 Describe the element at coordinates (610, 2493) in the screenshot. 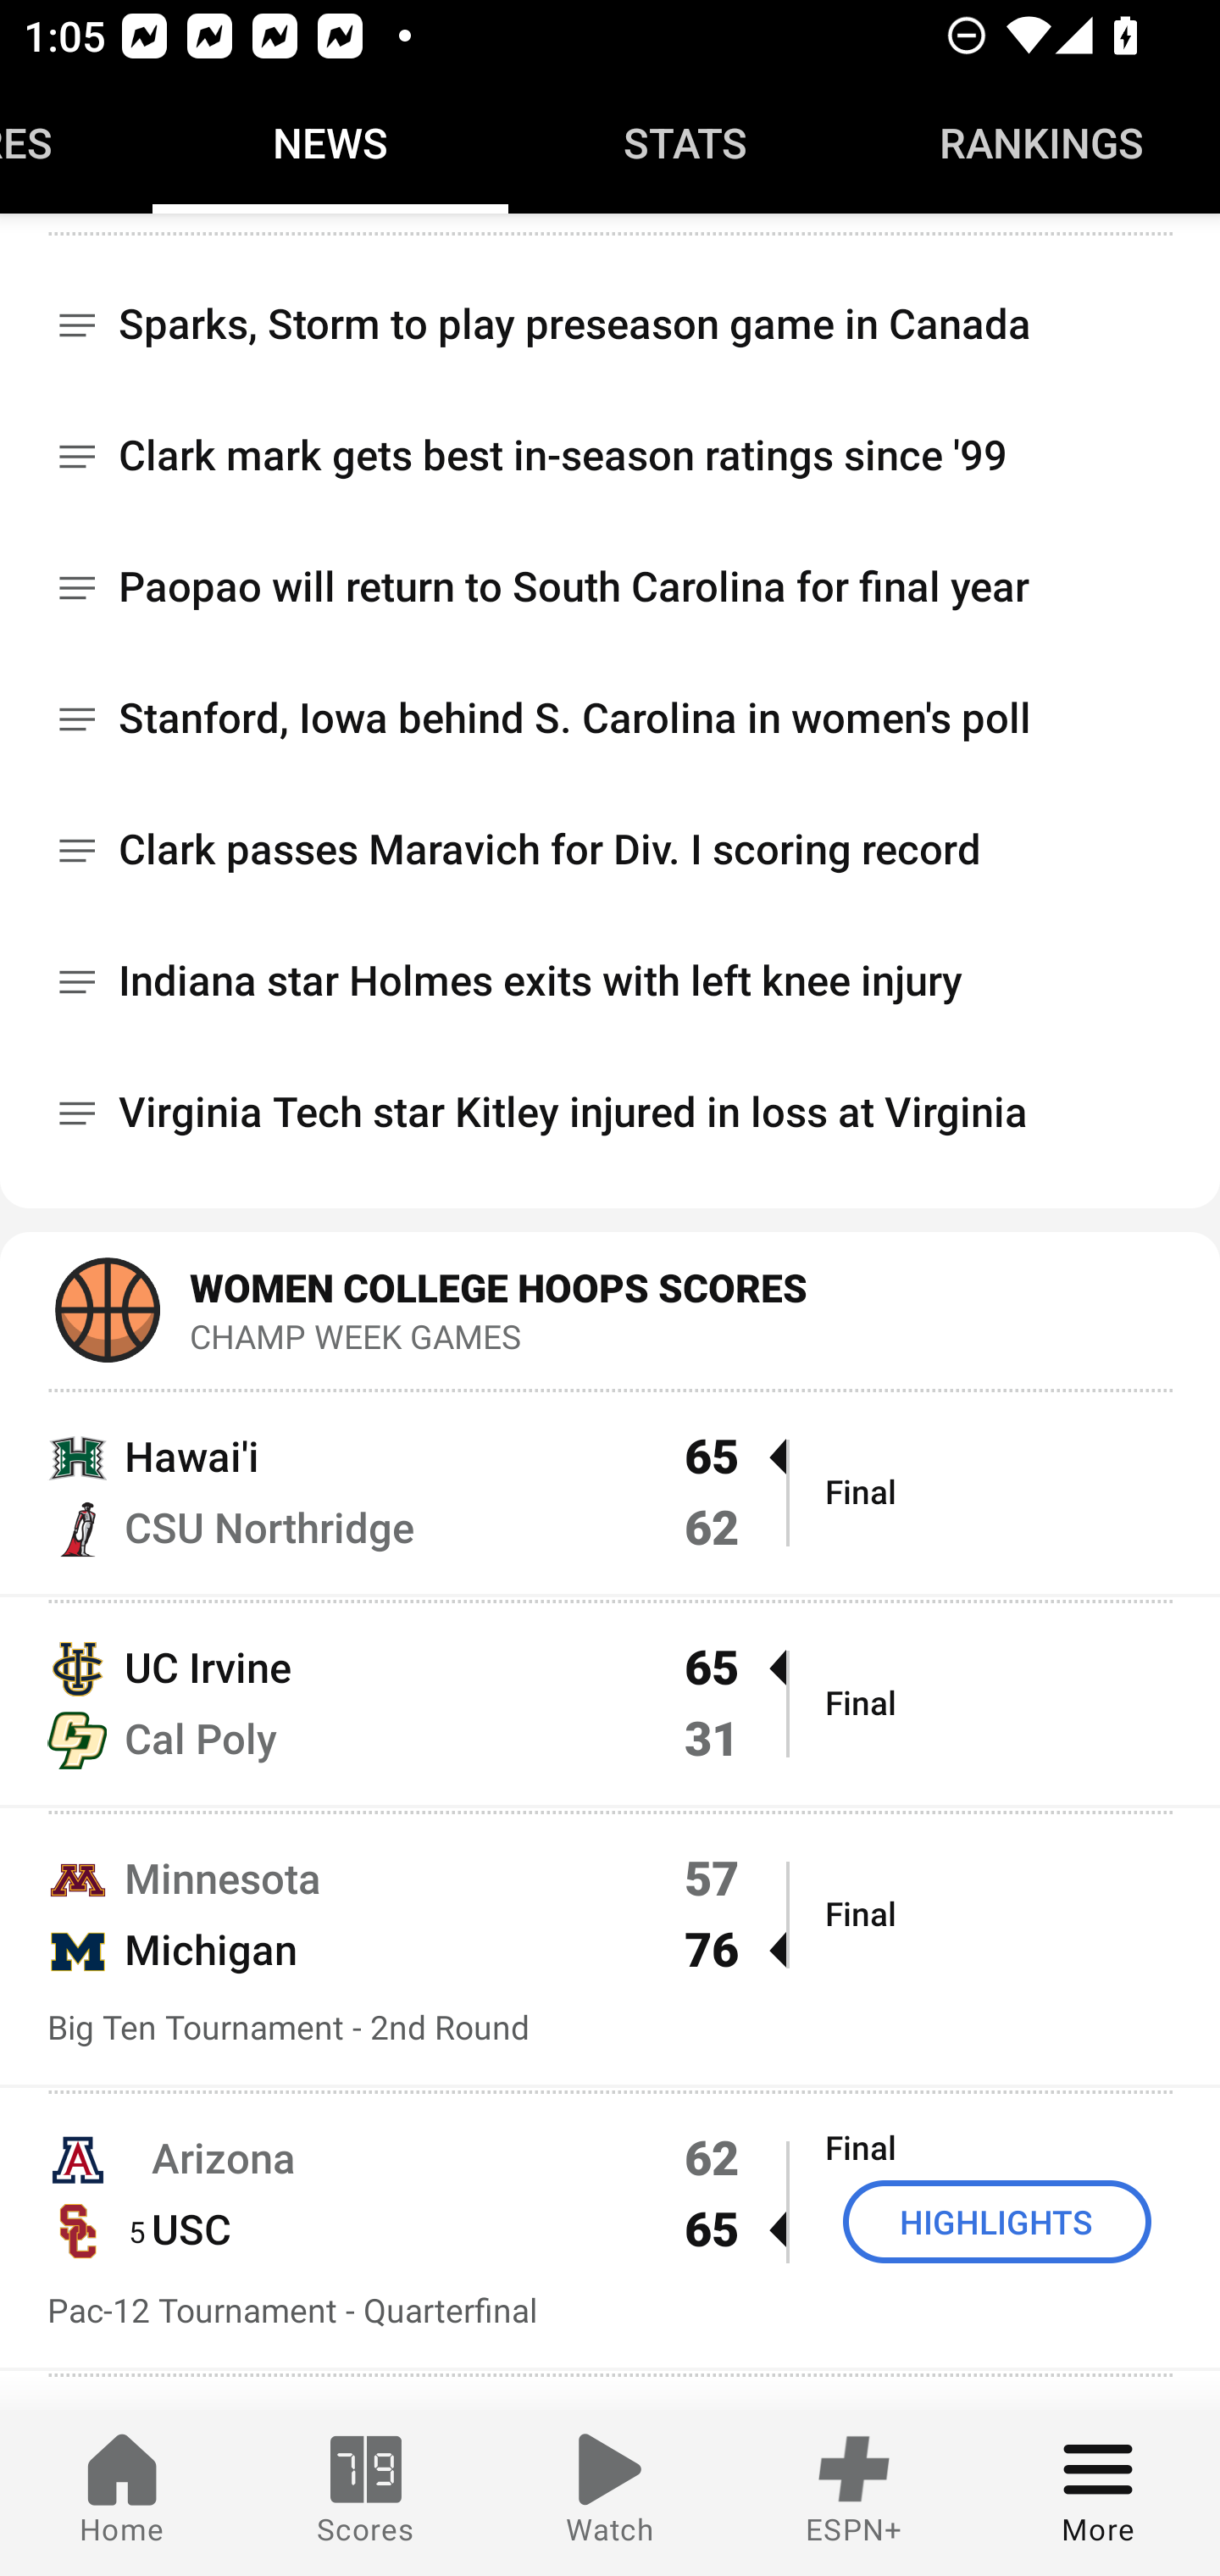

I see `Watch` at that location.